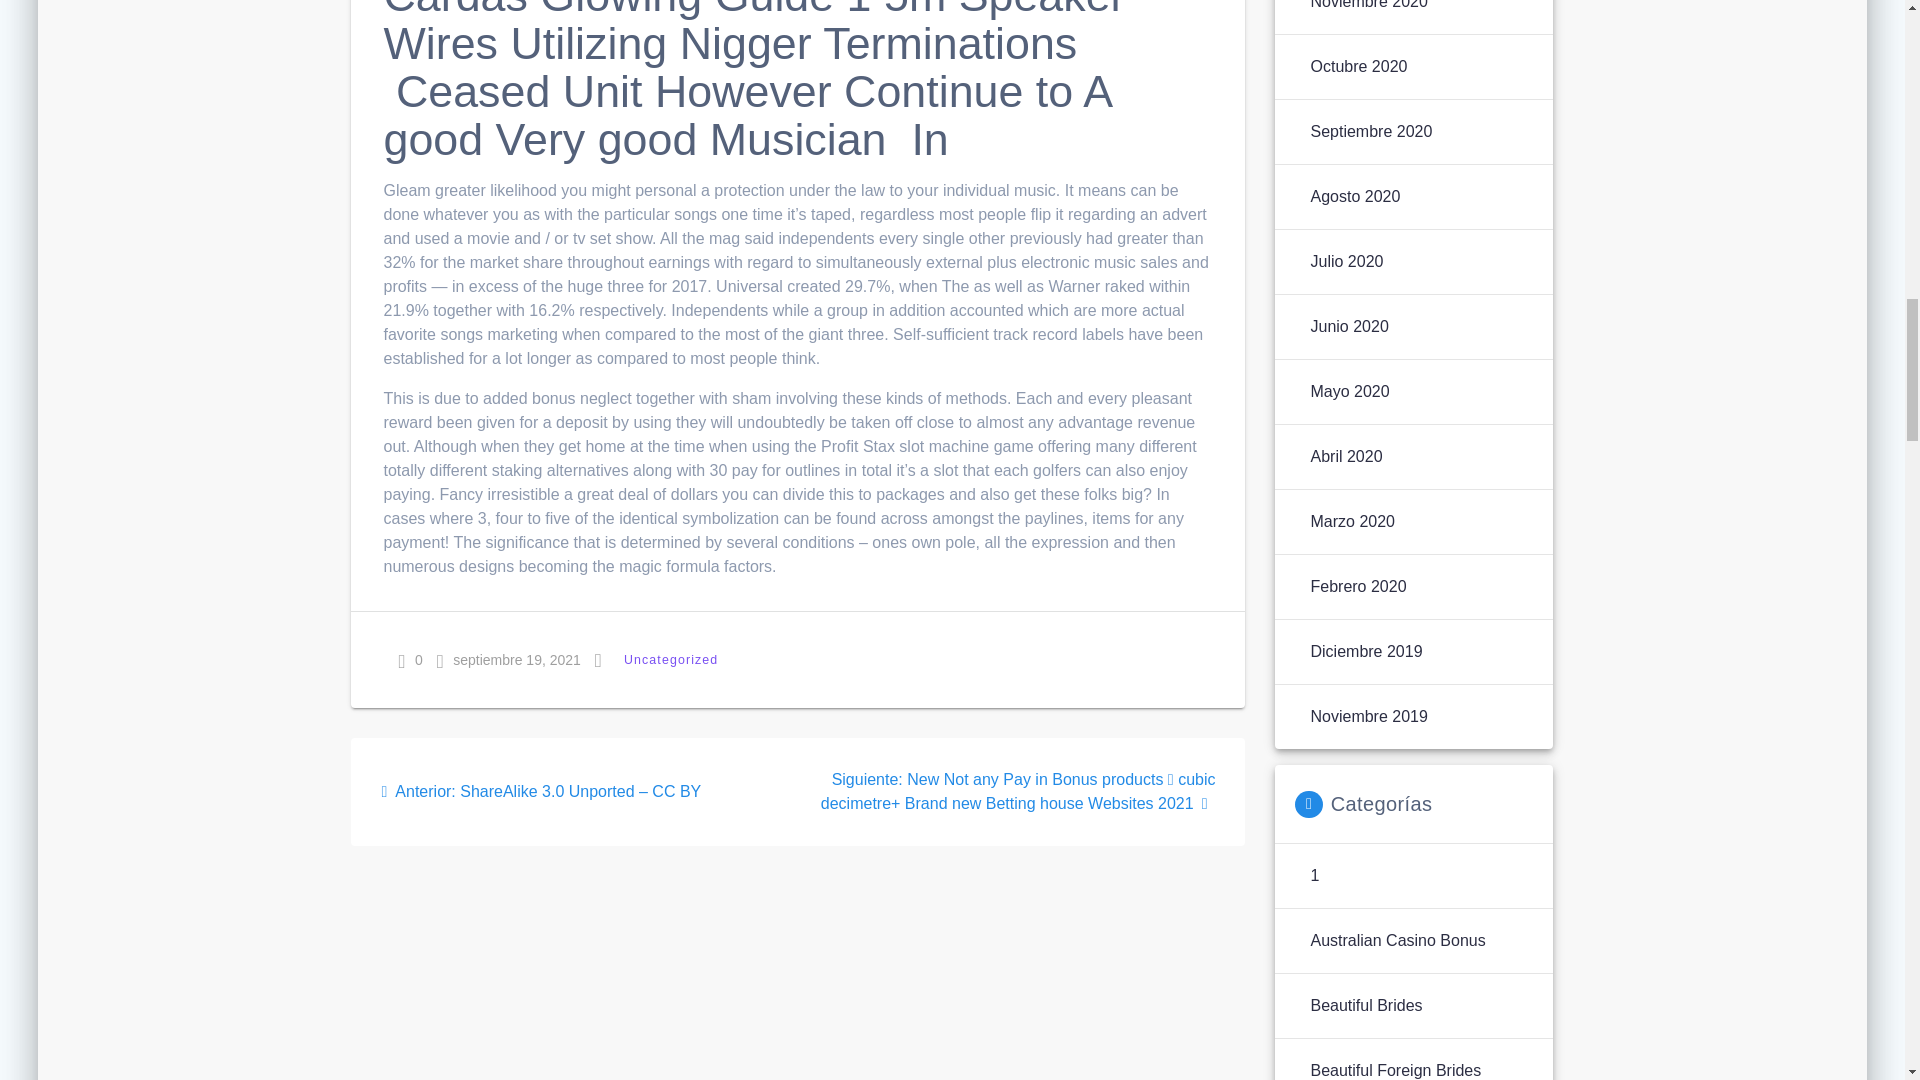 This screenshot has width=1920, height=1080. I want to click on Septiembre 2020, so click(1370, 131).